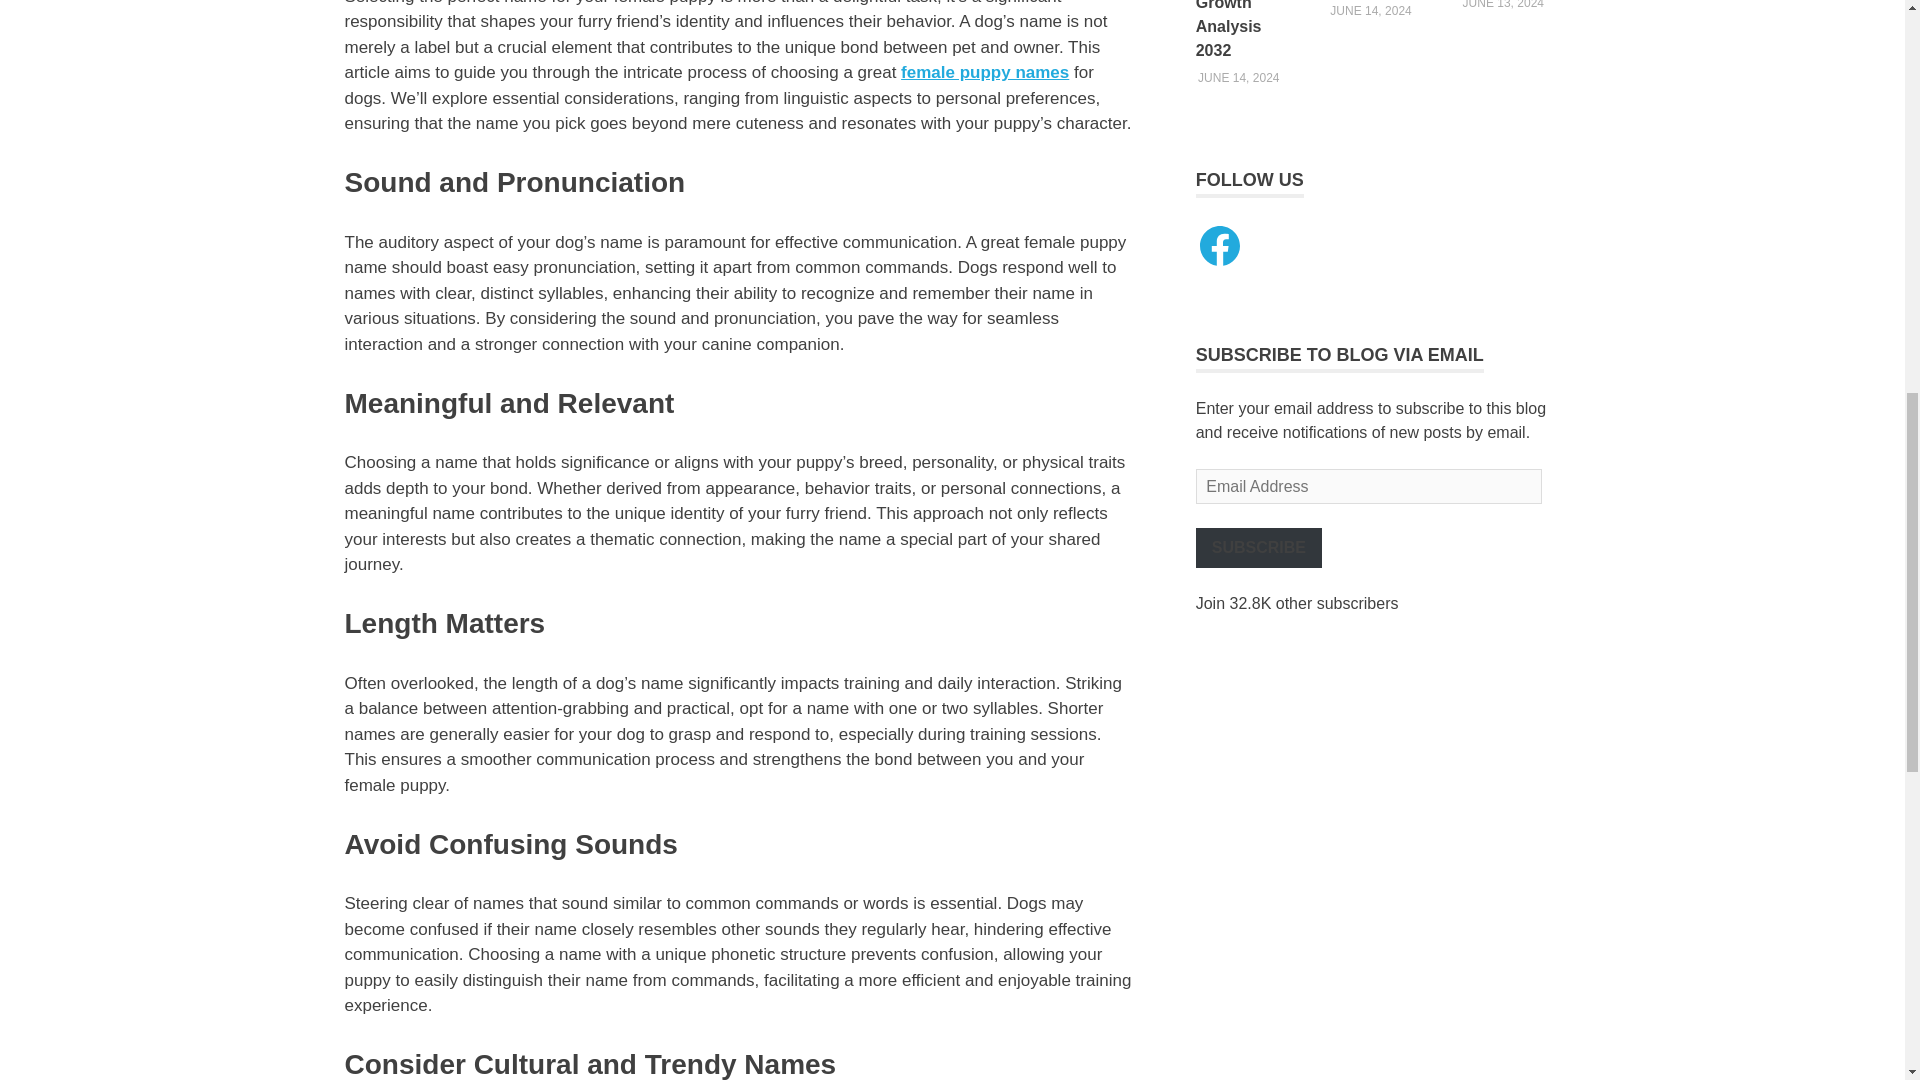 This screenshot has width=1920, height=1080. Describe the element at coordinates (1238, 78) in the screenshot. I see `11:07 am` at that location.